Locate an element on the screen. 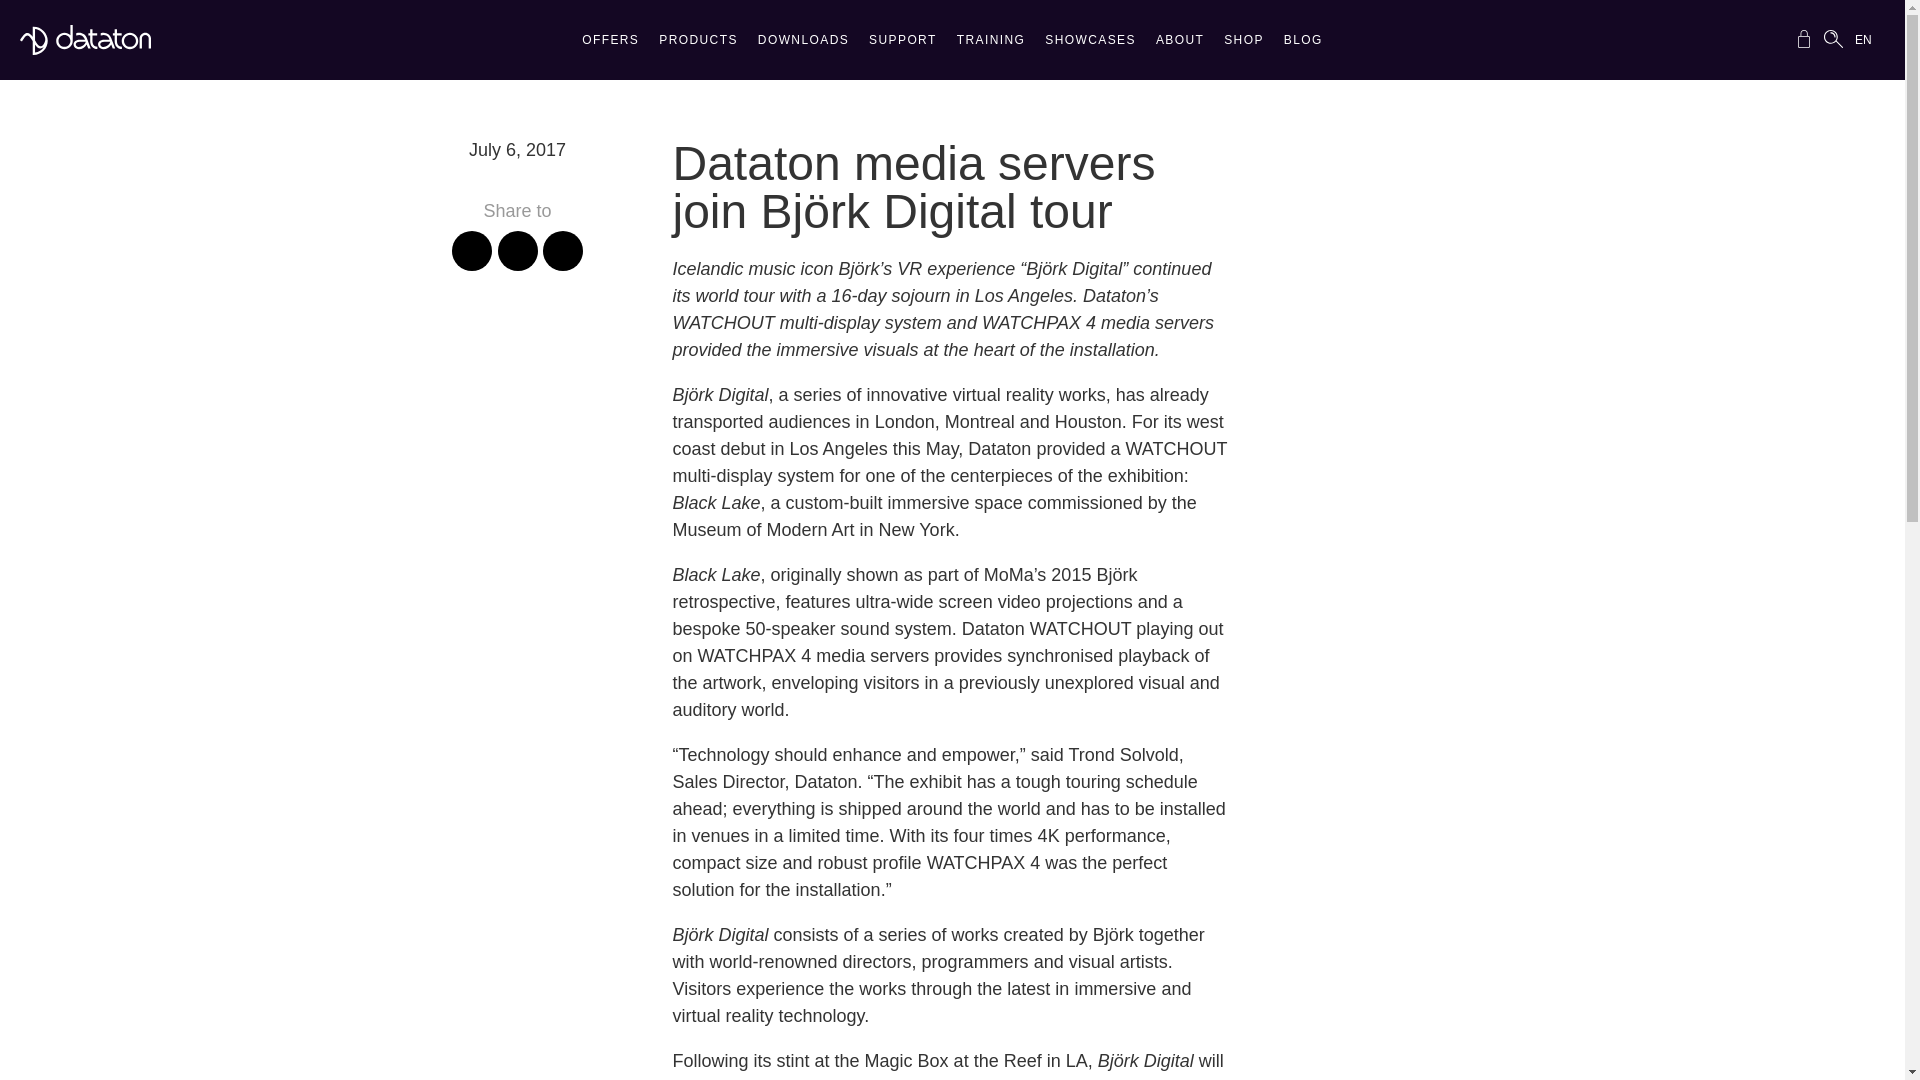 This screenshot has height=1080, width=1920. SHOWCASES is located at coordinates (1090, 45).